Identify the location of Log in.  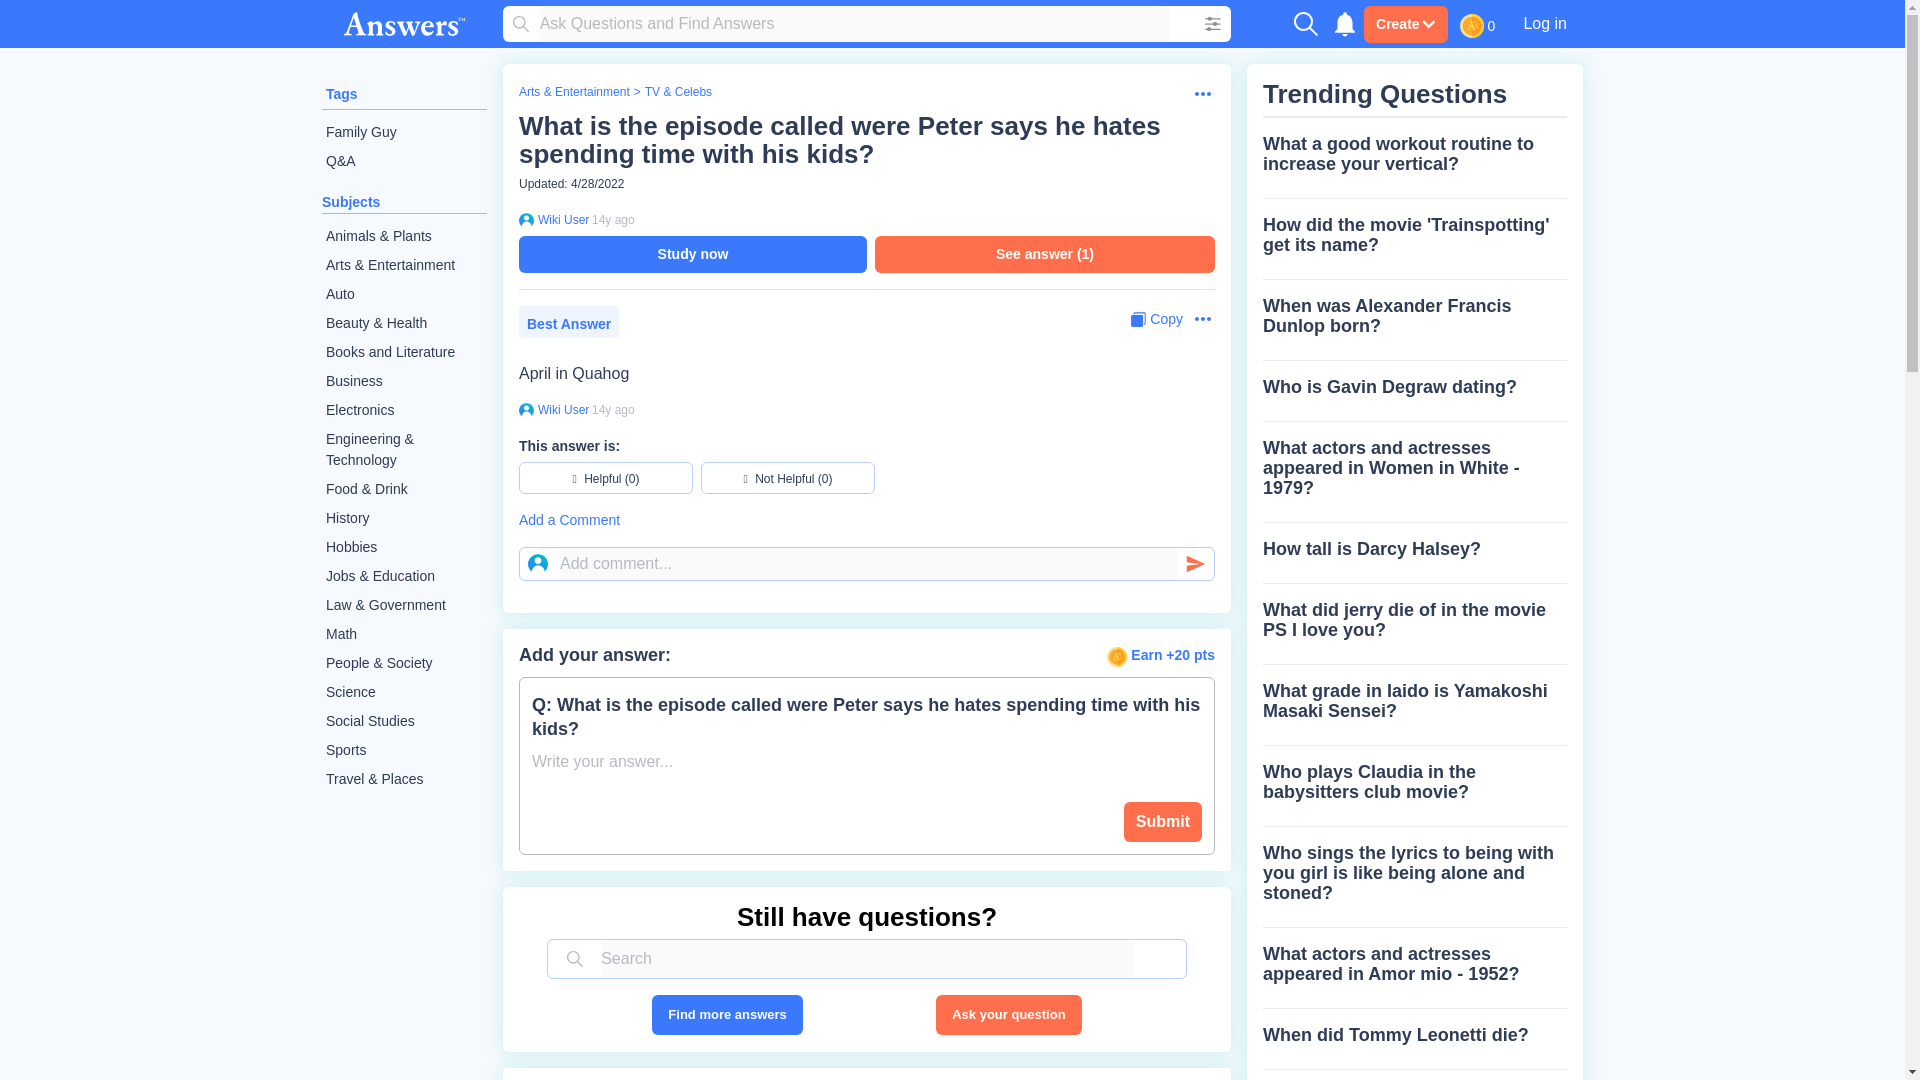
(1544, 23).